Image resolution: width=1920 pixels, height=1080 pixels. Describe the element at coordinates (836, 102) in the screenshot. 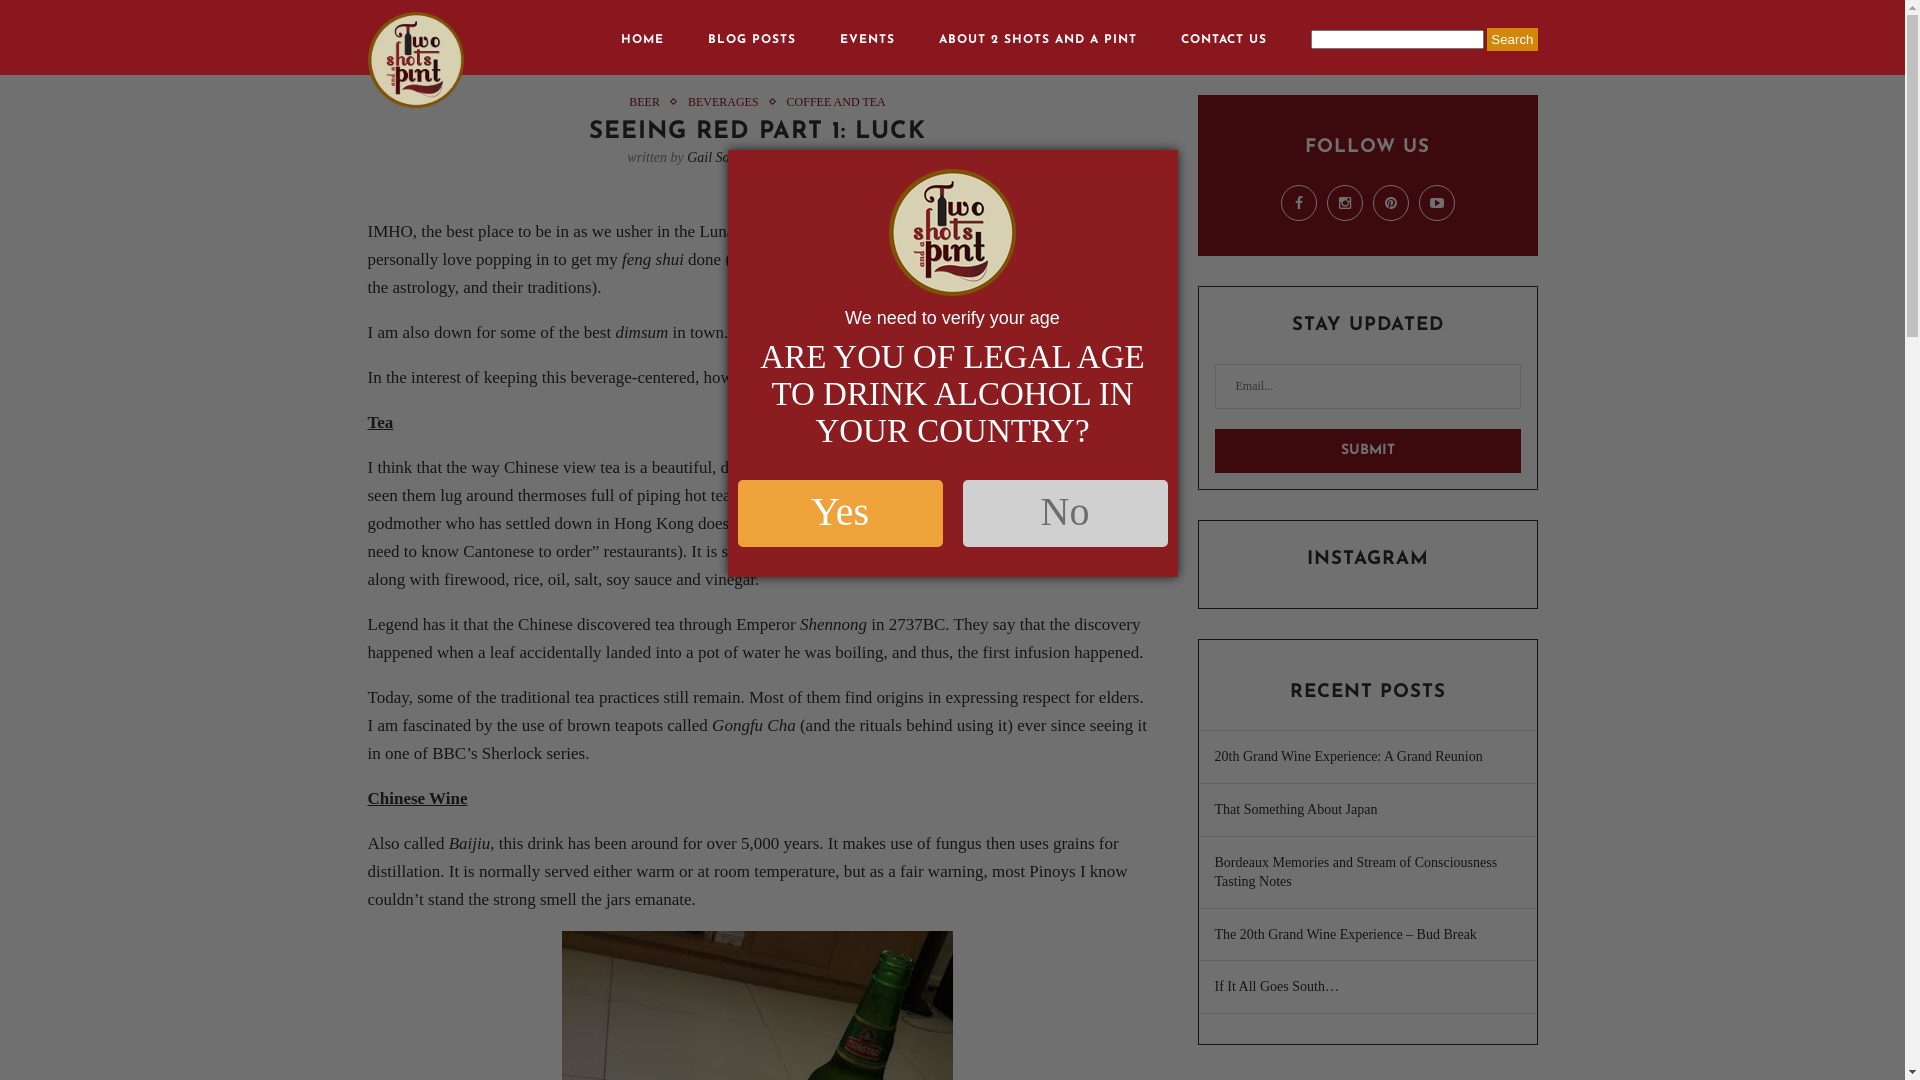

I see `COFFEE AND TEA` at that location.